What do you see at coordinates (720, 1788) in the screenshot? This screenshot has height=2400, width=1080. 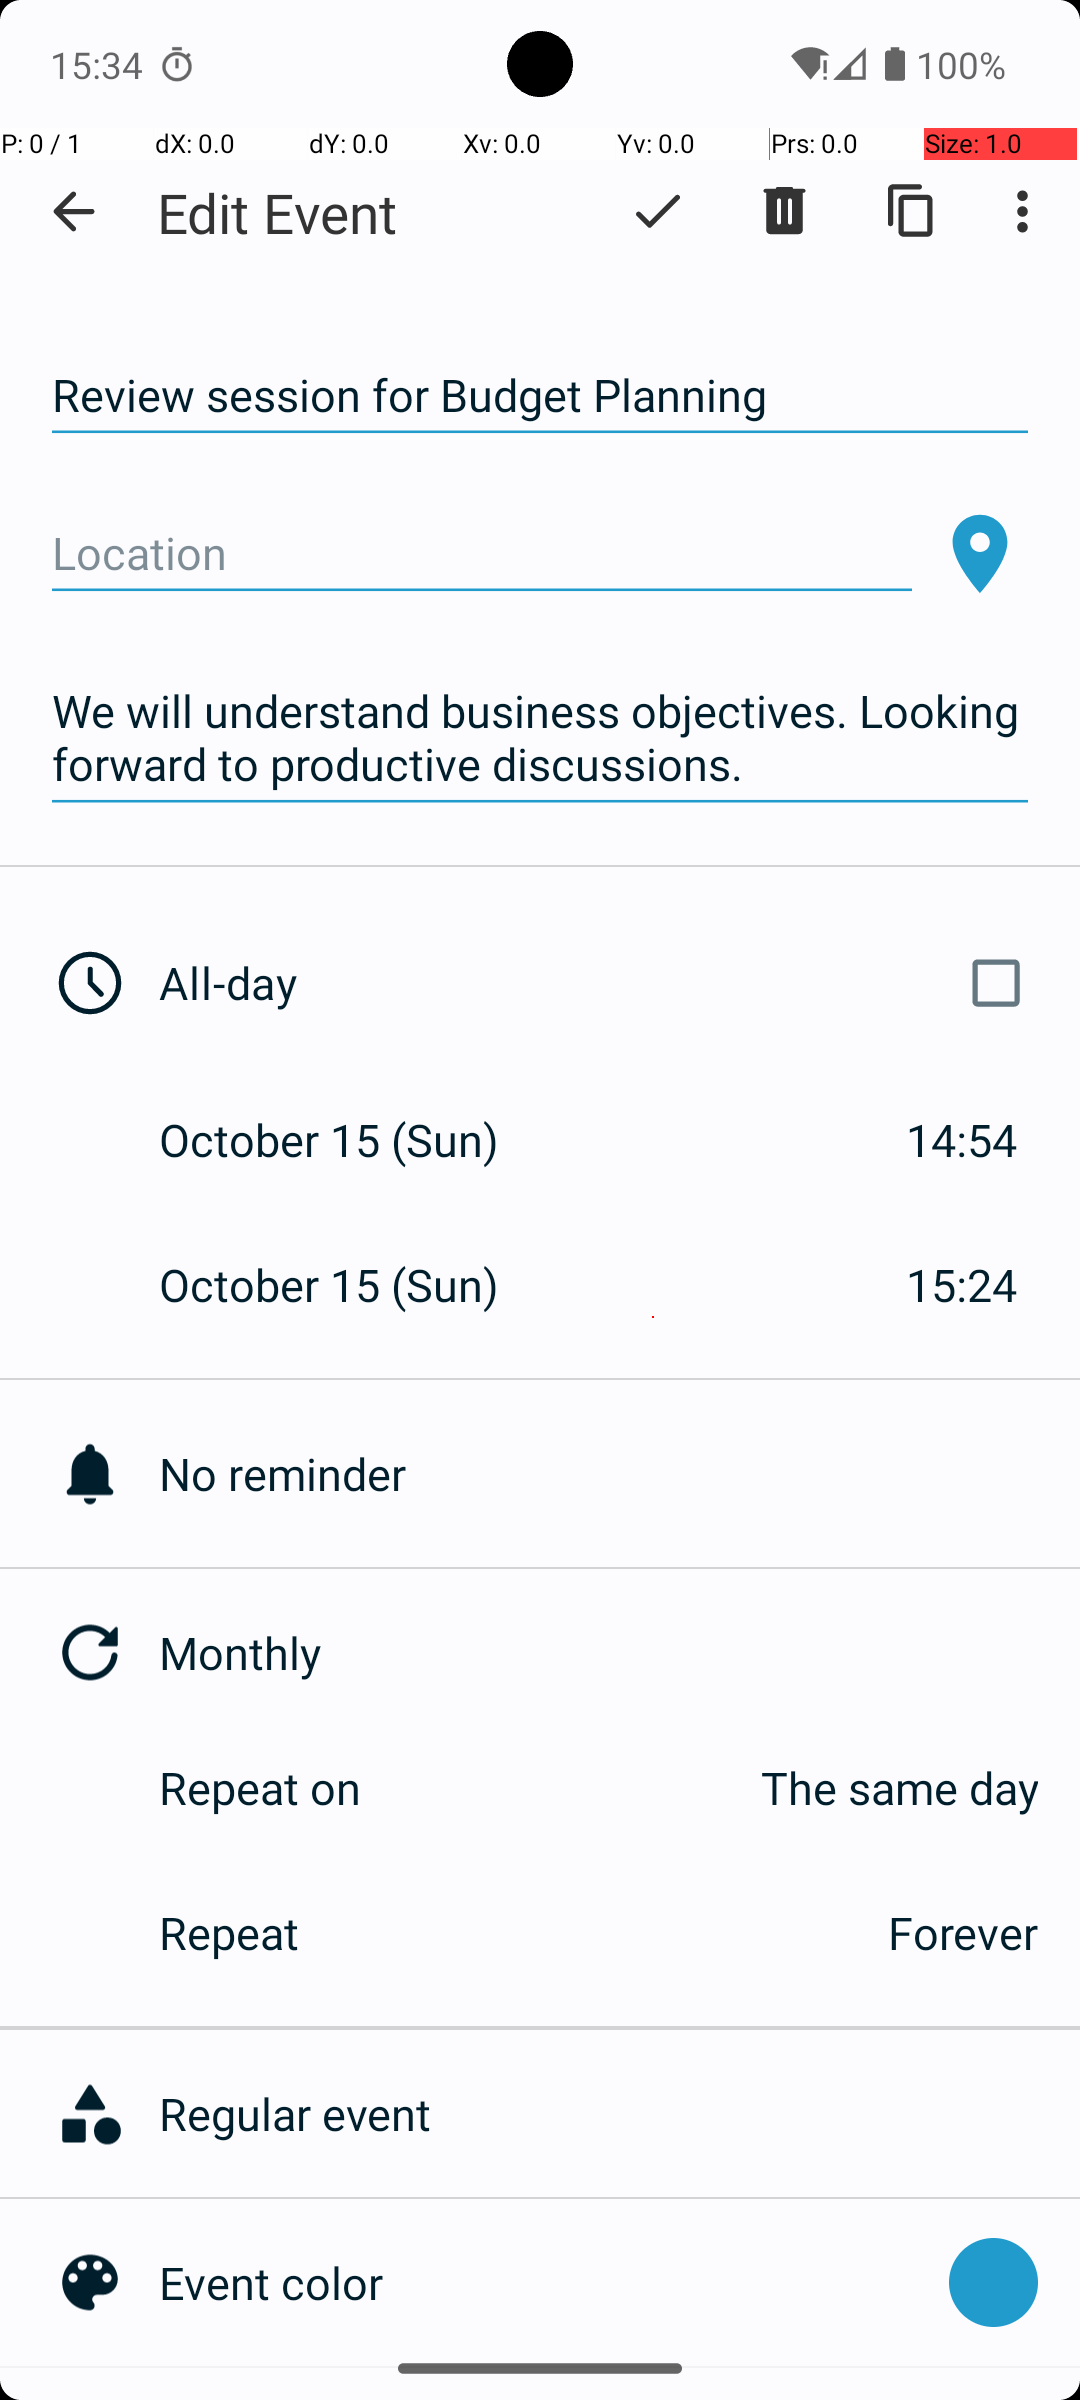 I see `The same day` at bounding box center [720, 1788].